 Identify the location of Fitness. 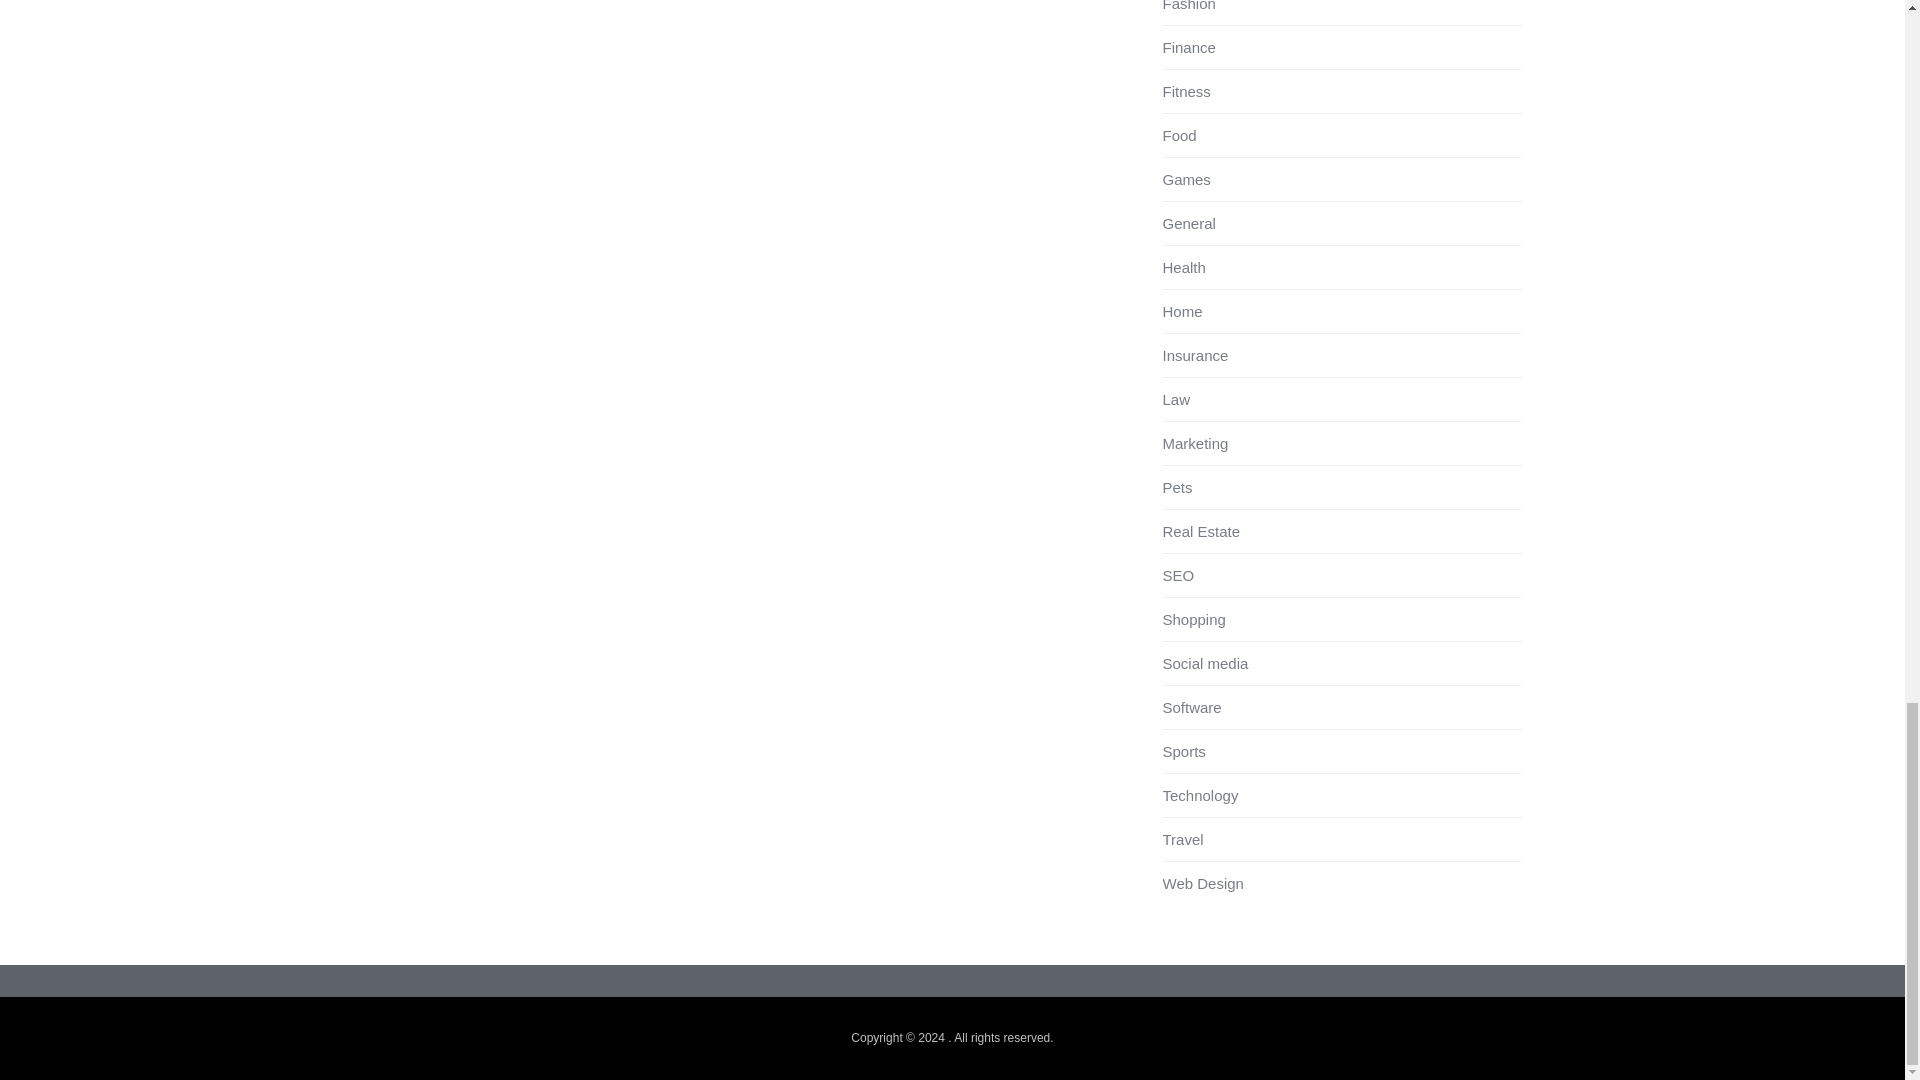
(1185, 92).